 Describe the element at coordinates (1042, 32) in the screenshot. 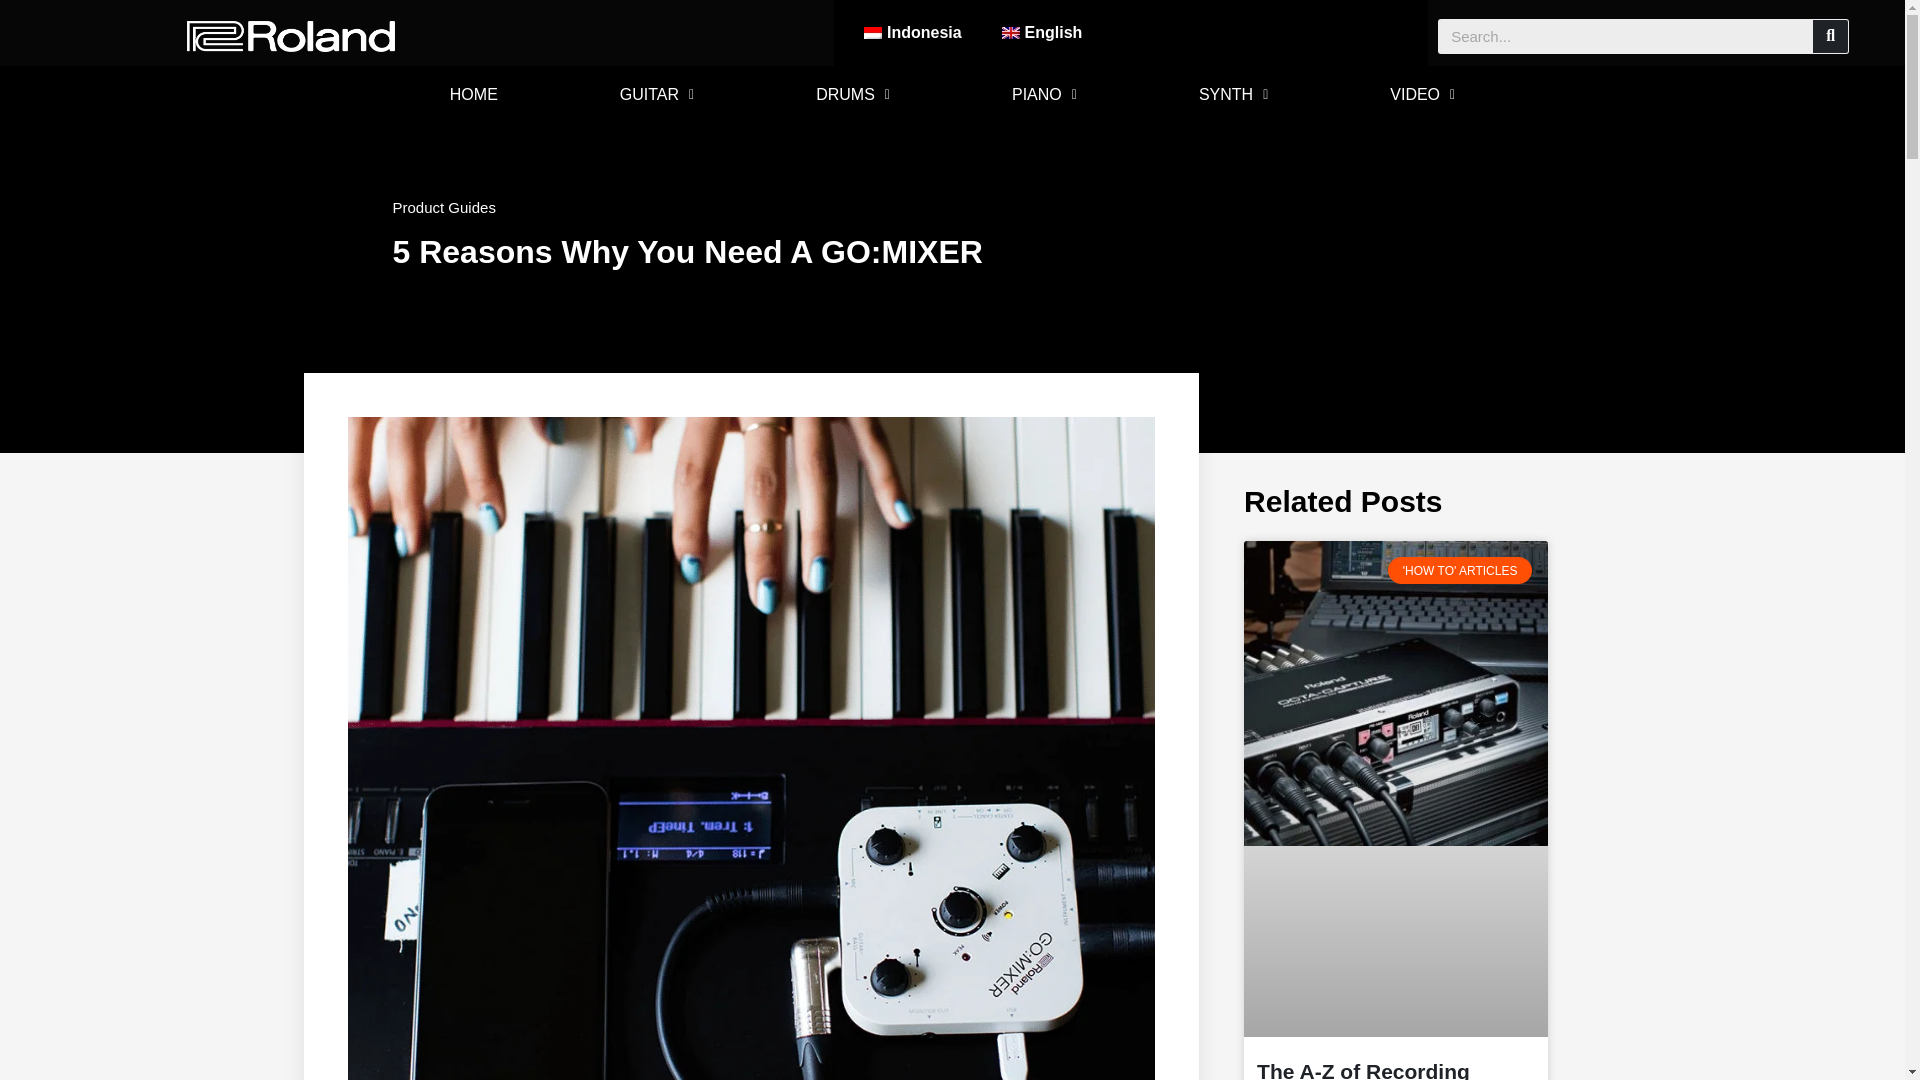

I see `English` at that location.